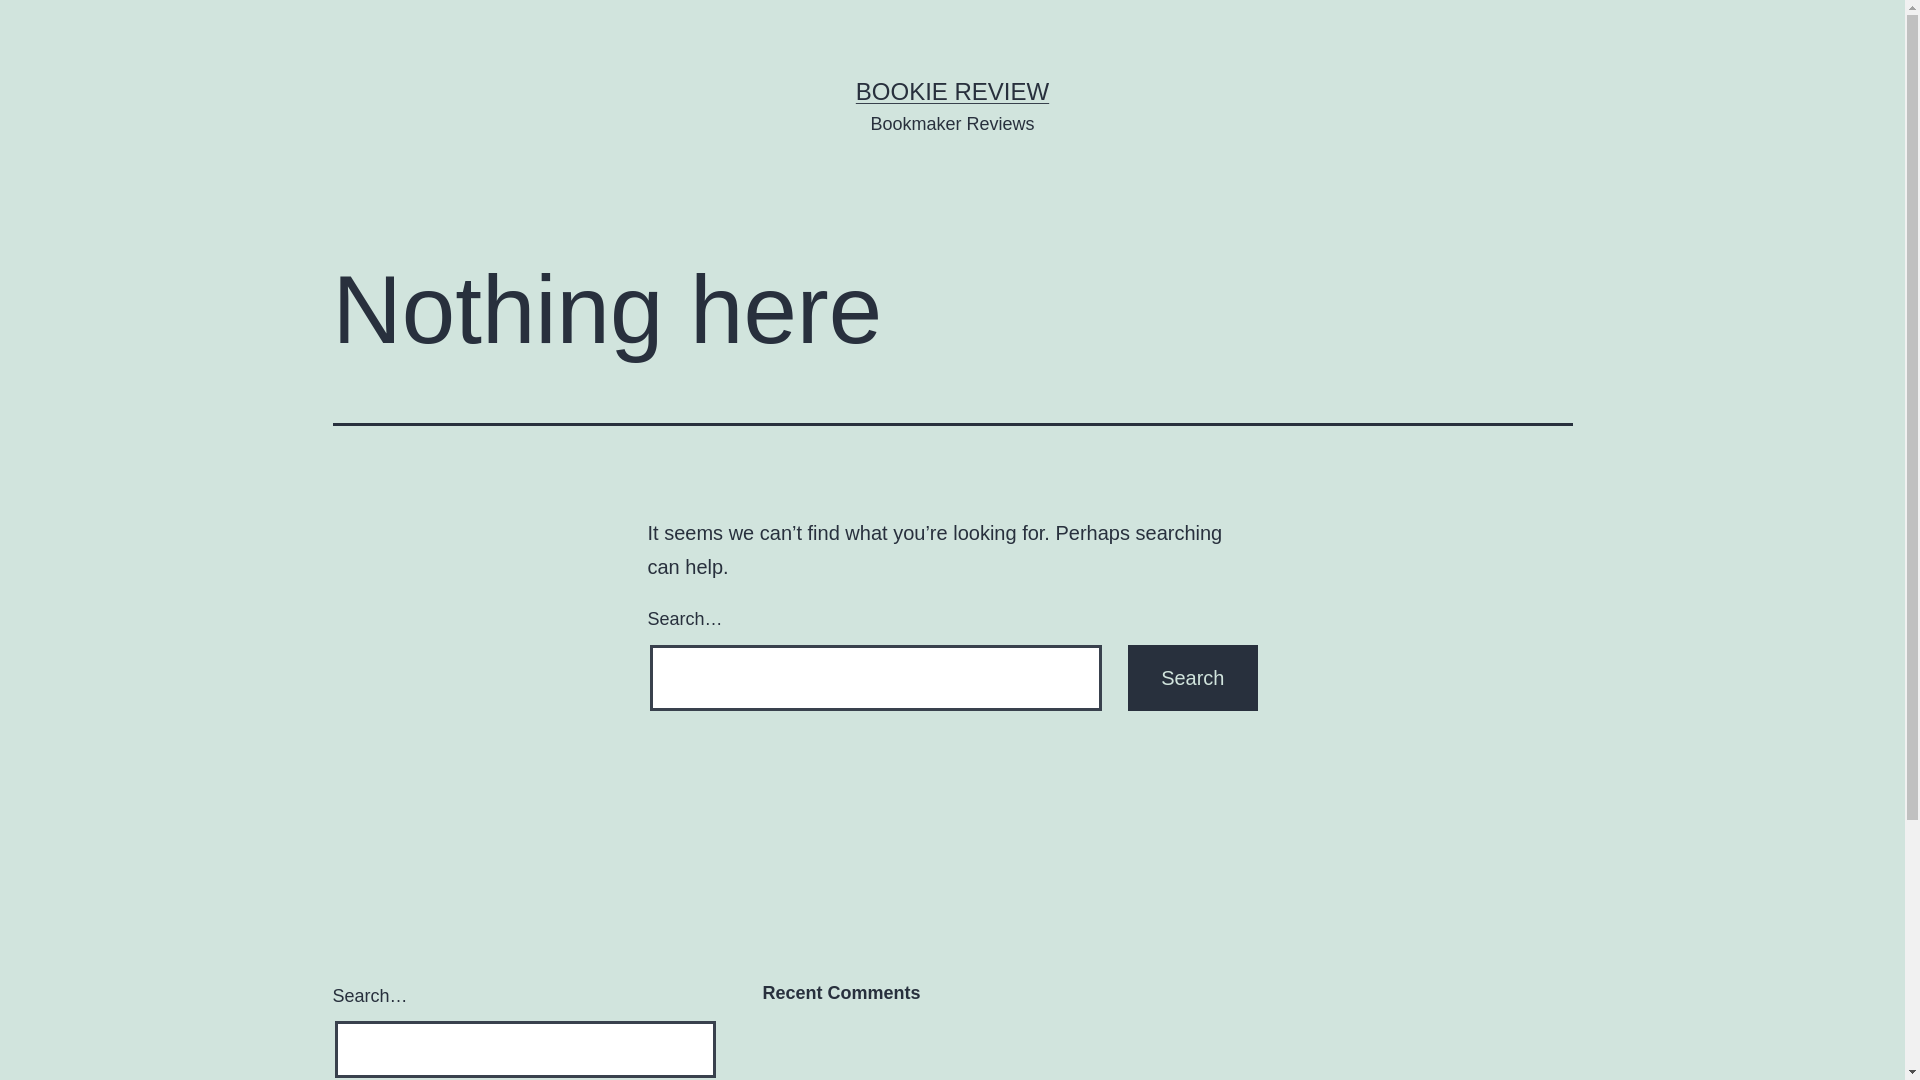 The width and height of the screenshot is (1920, 1080). What do you see at coordinates (952, 91) in the screenshot?
I see `BOOKIE REVIEW` at bounding box center [952, 91].